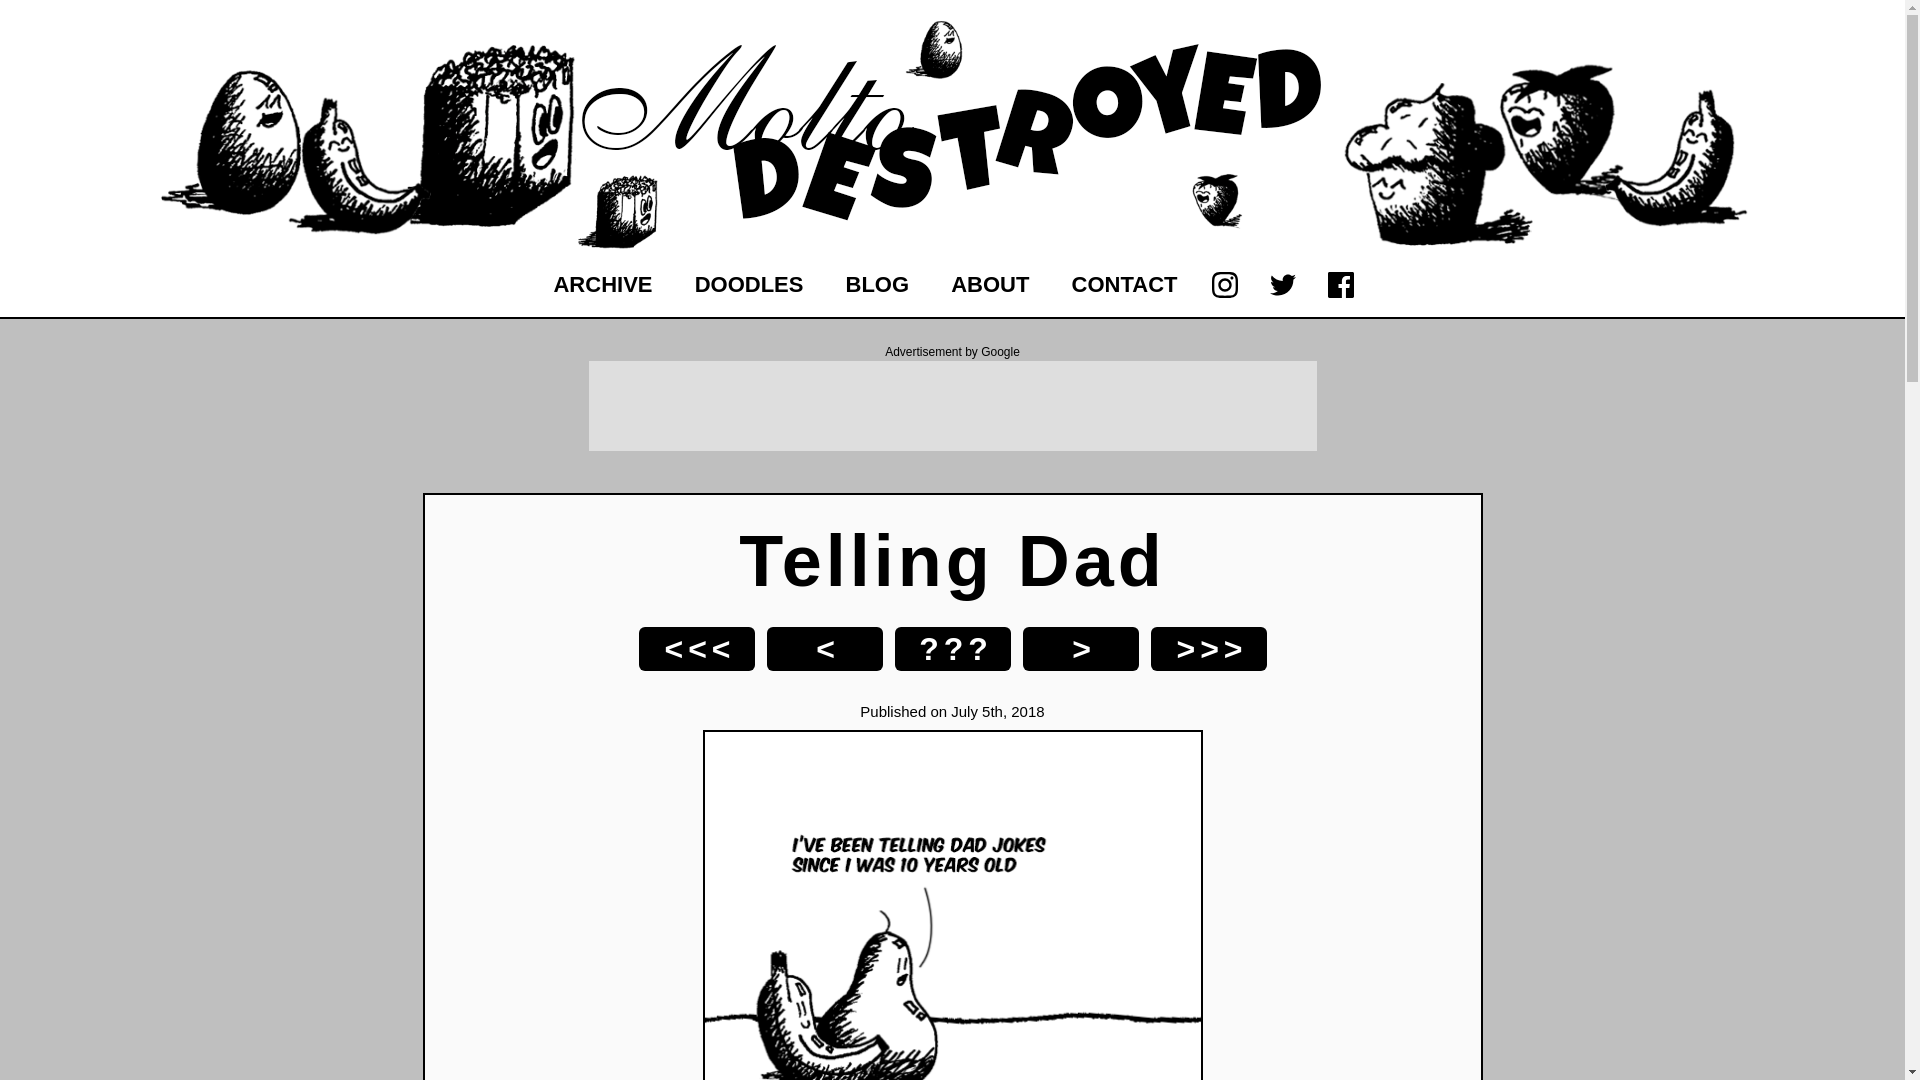 The height and width of the screenshot is (1080, 1920). Describe the element at coordinates (1340, 285) in the screenshot. I see `on Facebook` at that location.